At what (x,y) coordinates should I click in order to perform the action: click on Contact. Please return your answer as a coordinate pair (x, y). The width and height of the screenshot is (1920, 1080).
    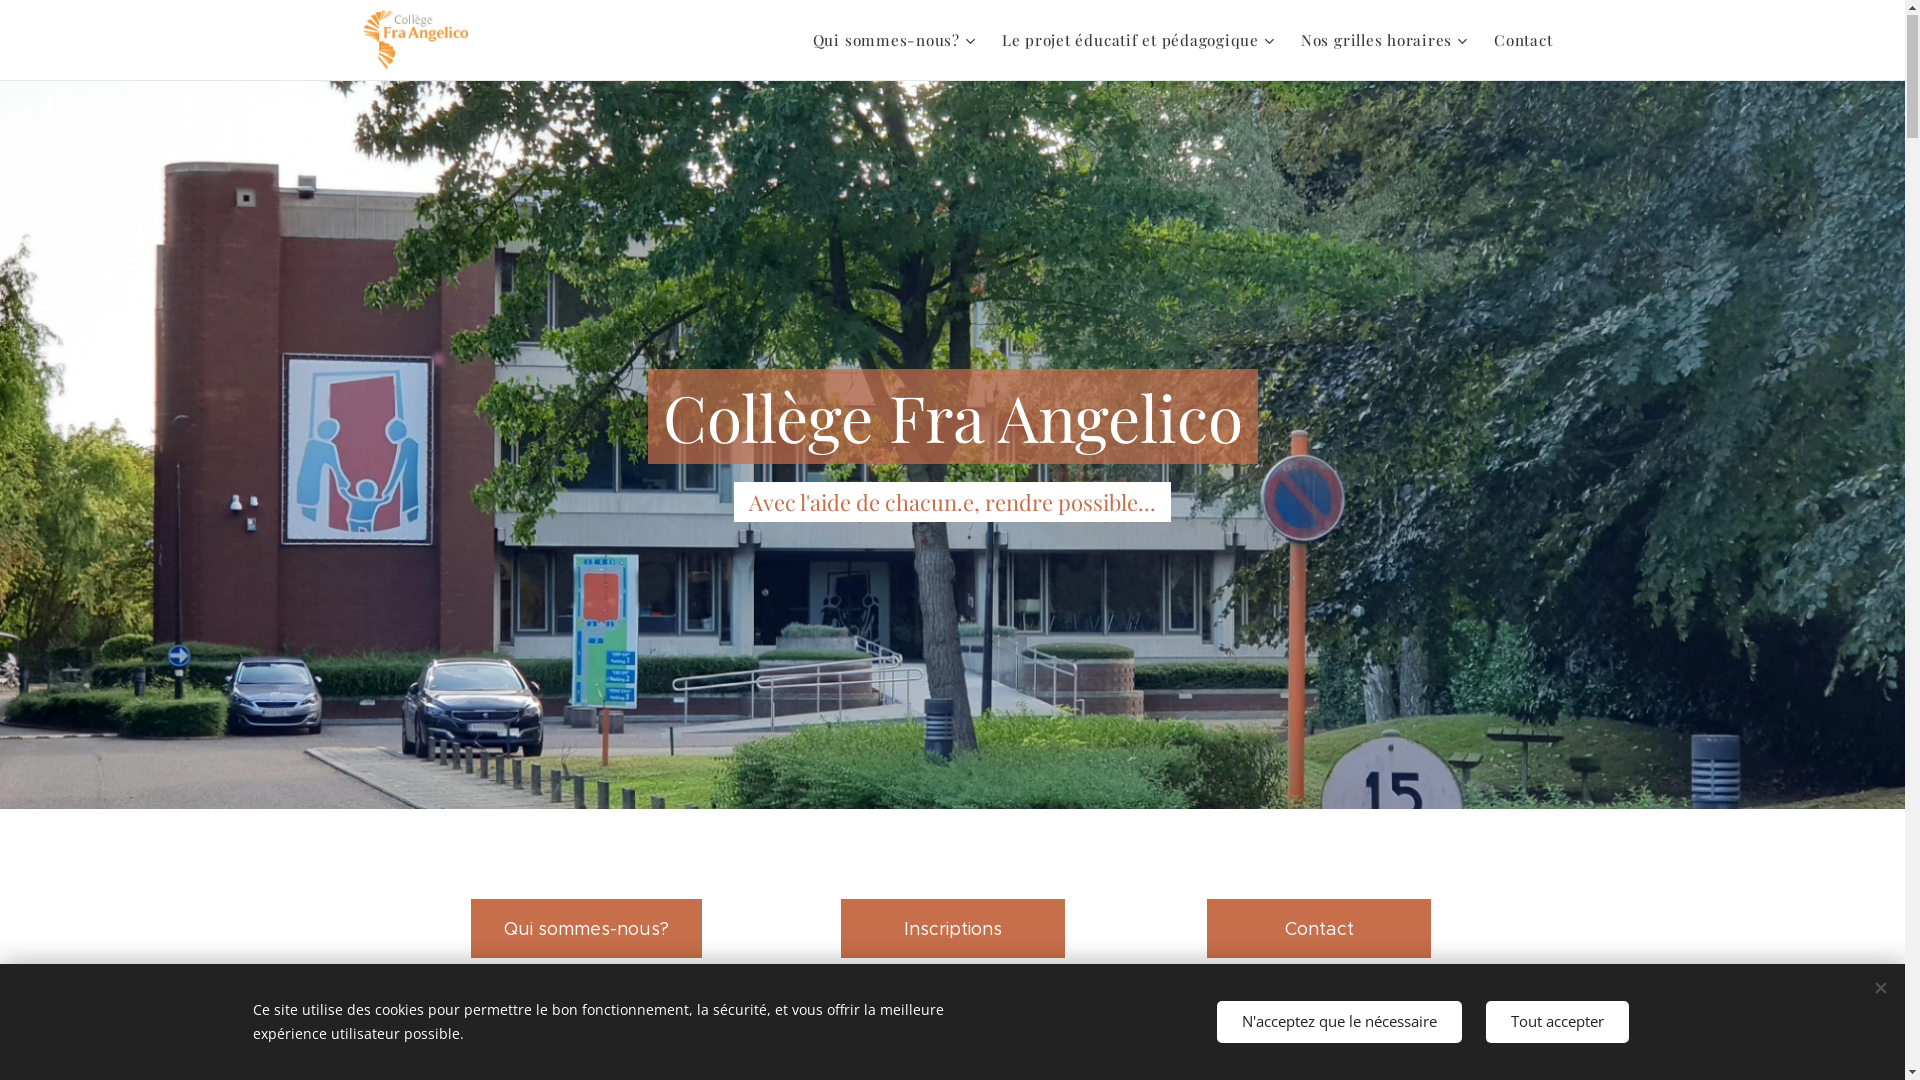
    Looking at the image, I should click on (1515, 41).